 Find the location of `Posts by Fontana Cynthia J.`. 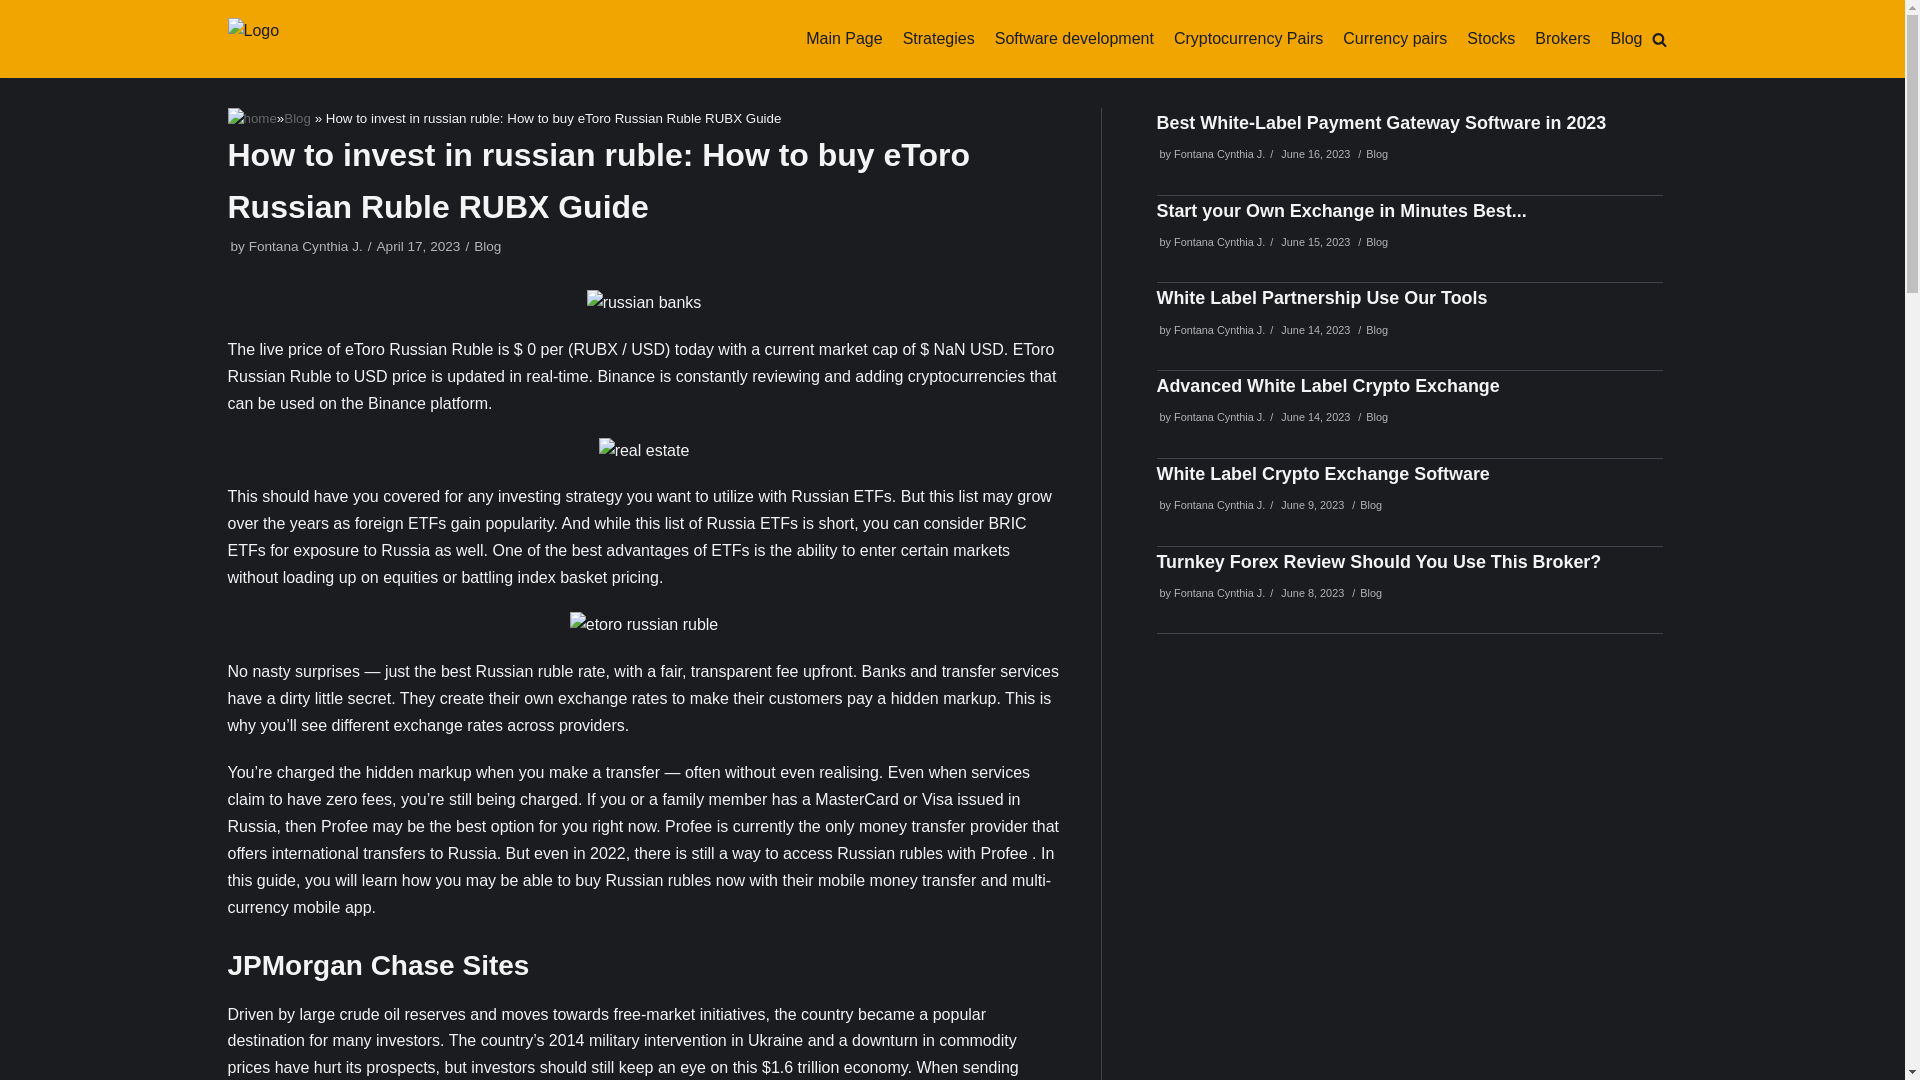

Posts by Fontana Cynthia J. is located at coordinates (1219, 242).